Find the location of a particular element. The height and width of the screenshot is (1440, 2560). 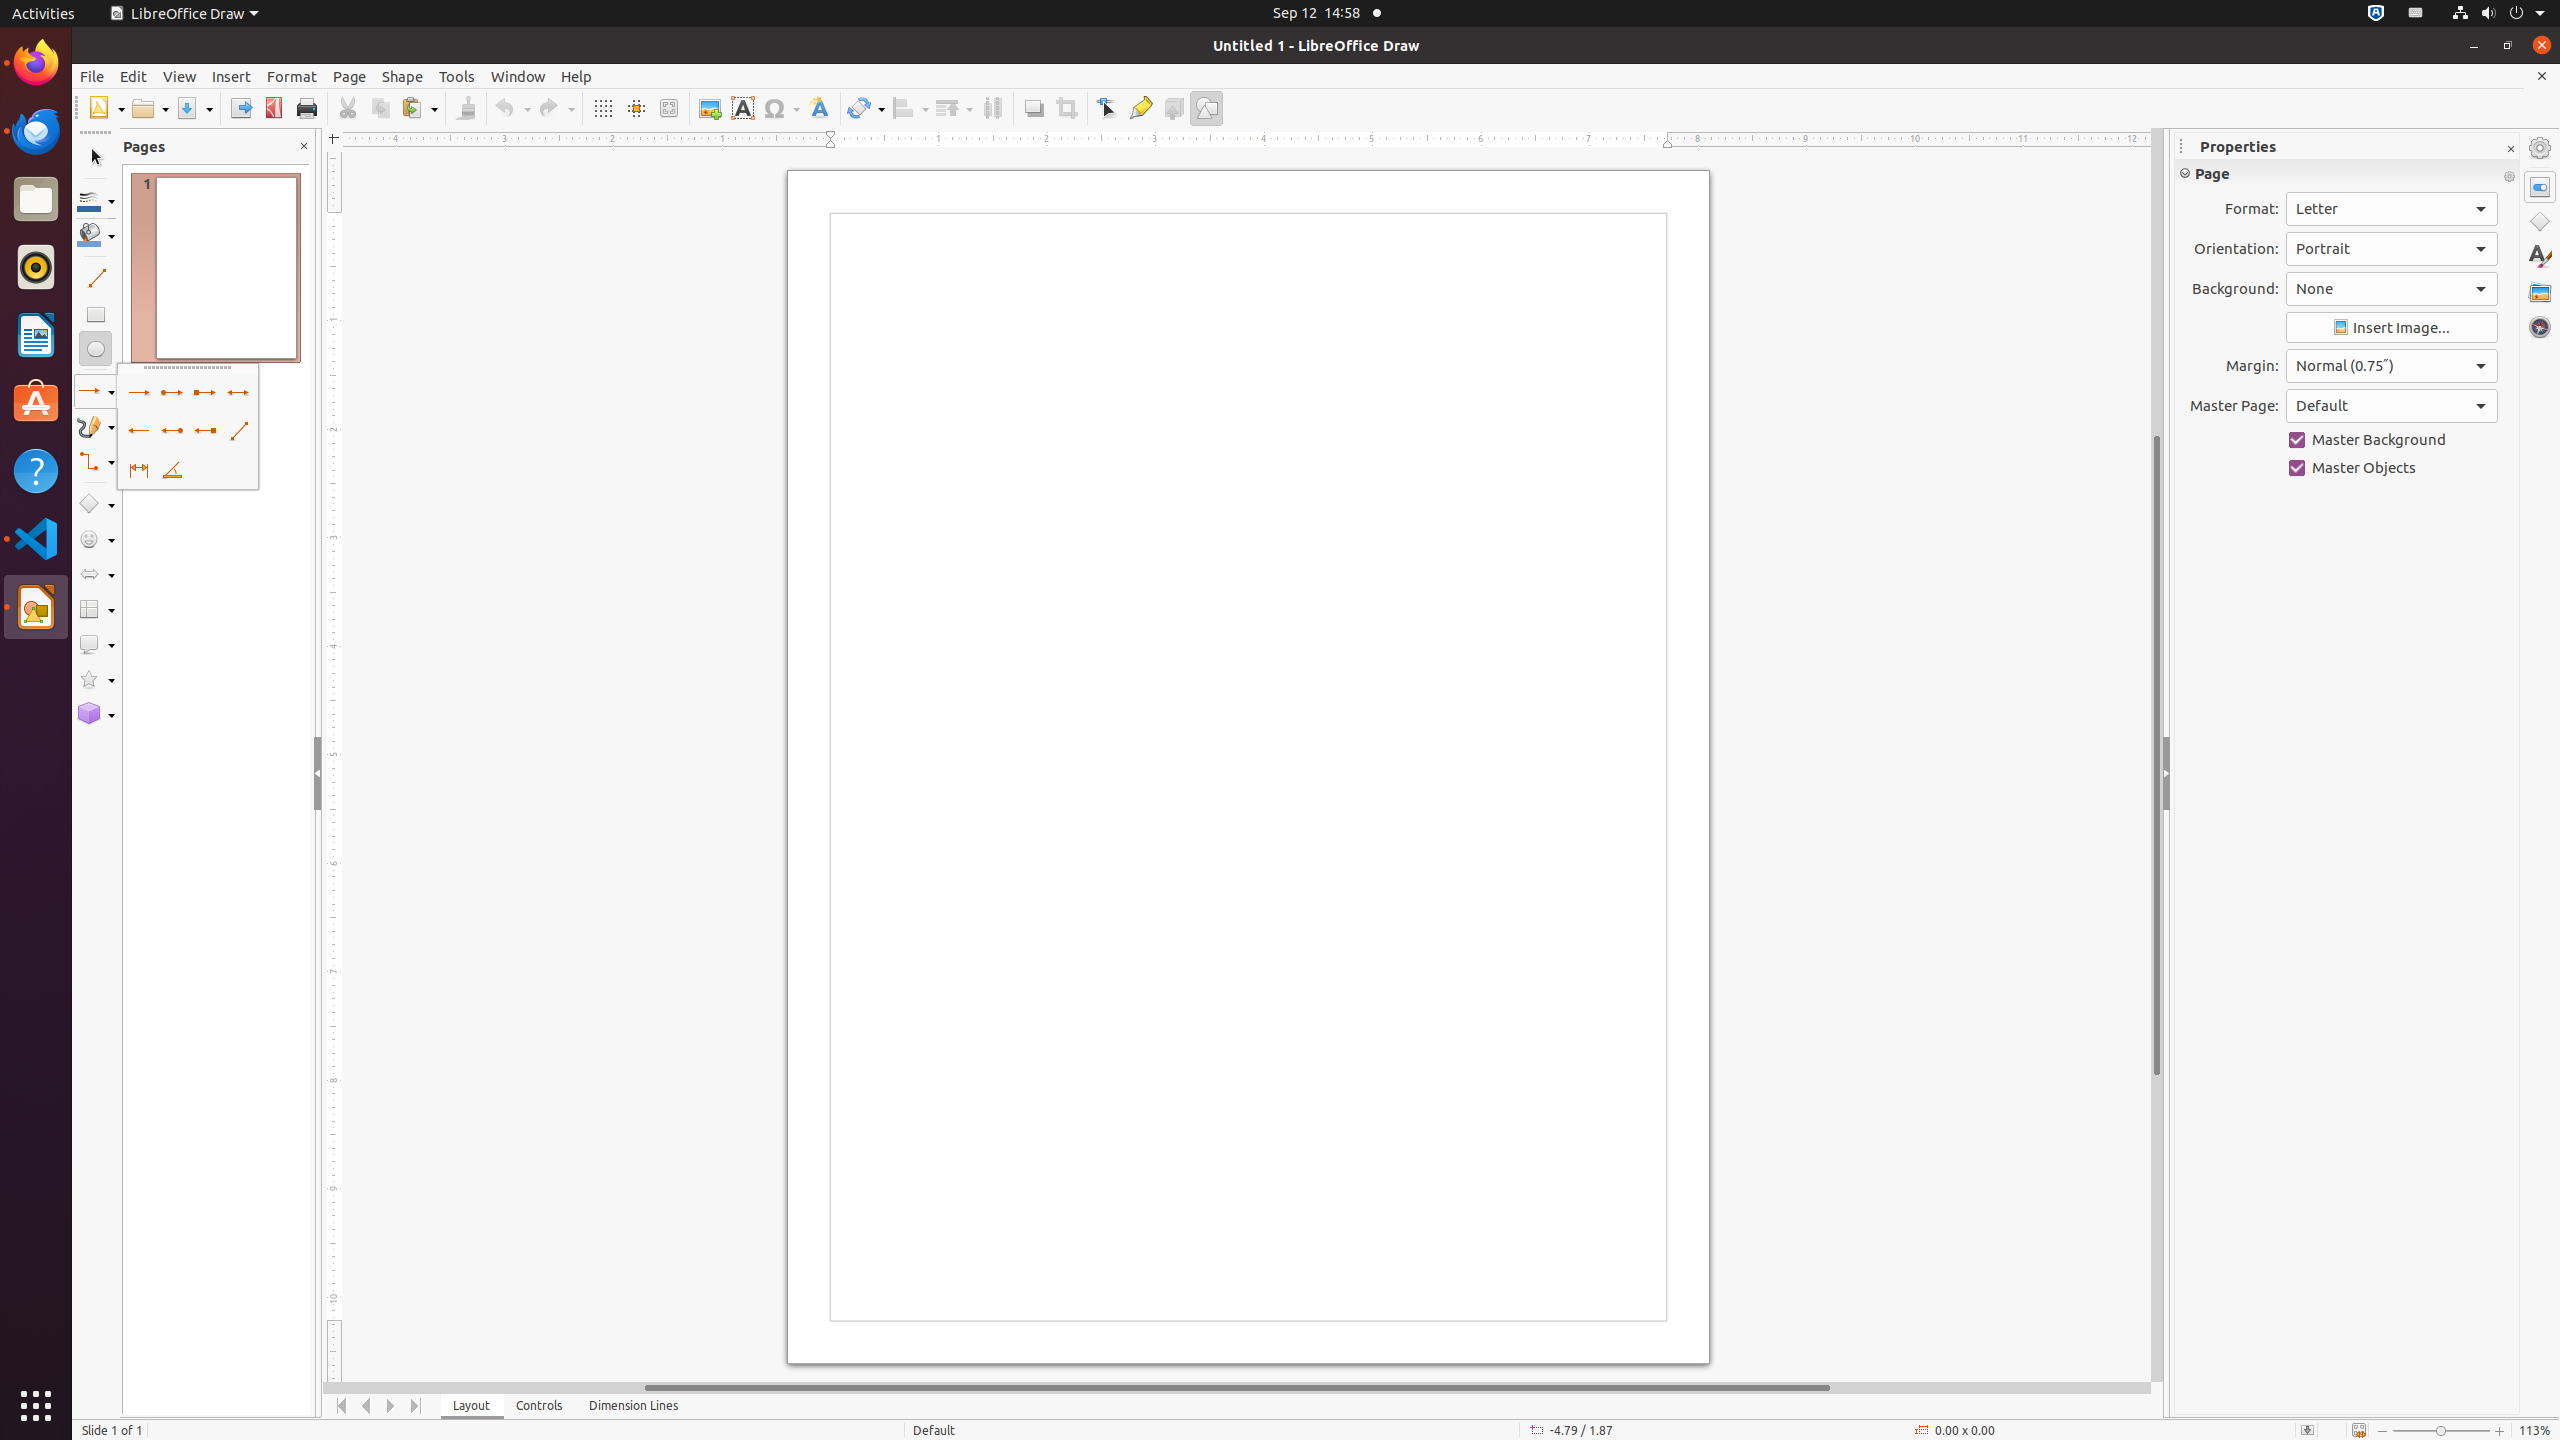

Transformations is located at coordinates (866, 108).